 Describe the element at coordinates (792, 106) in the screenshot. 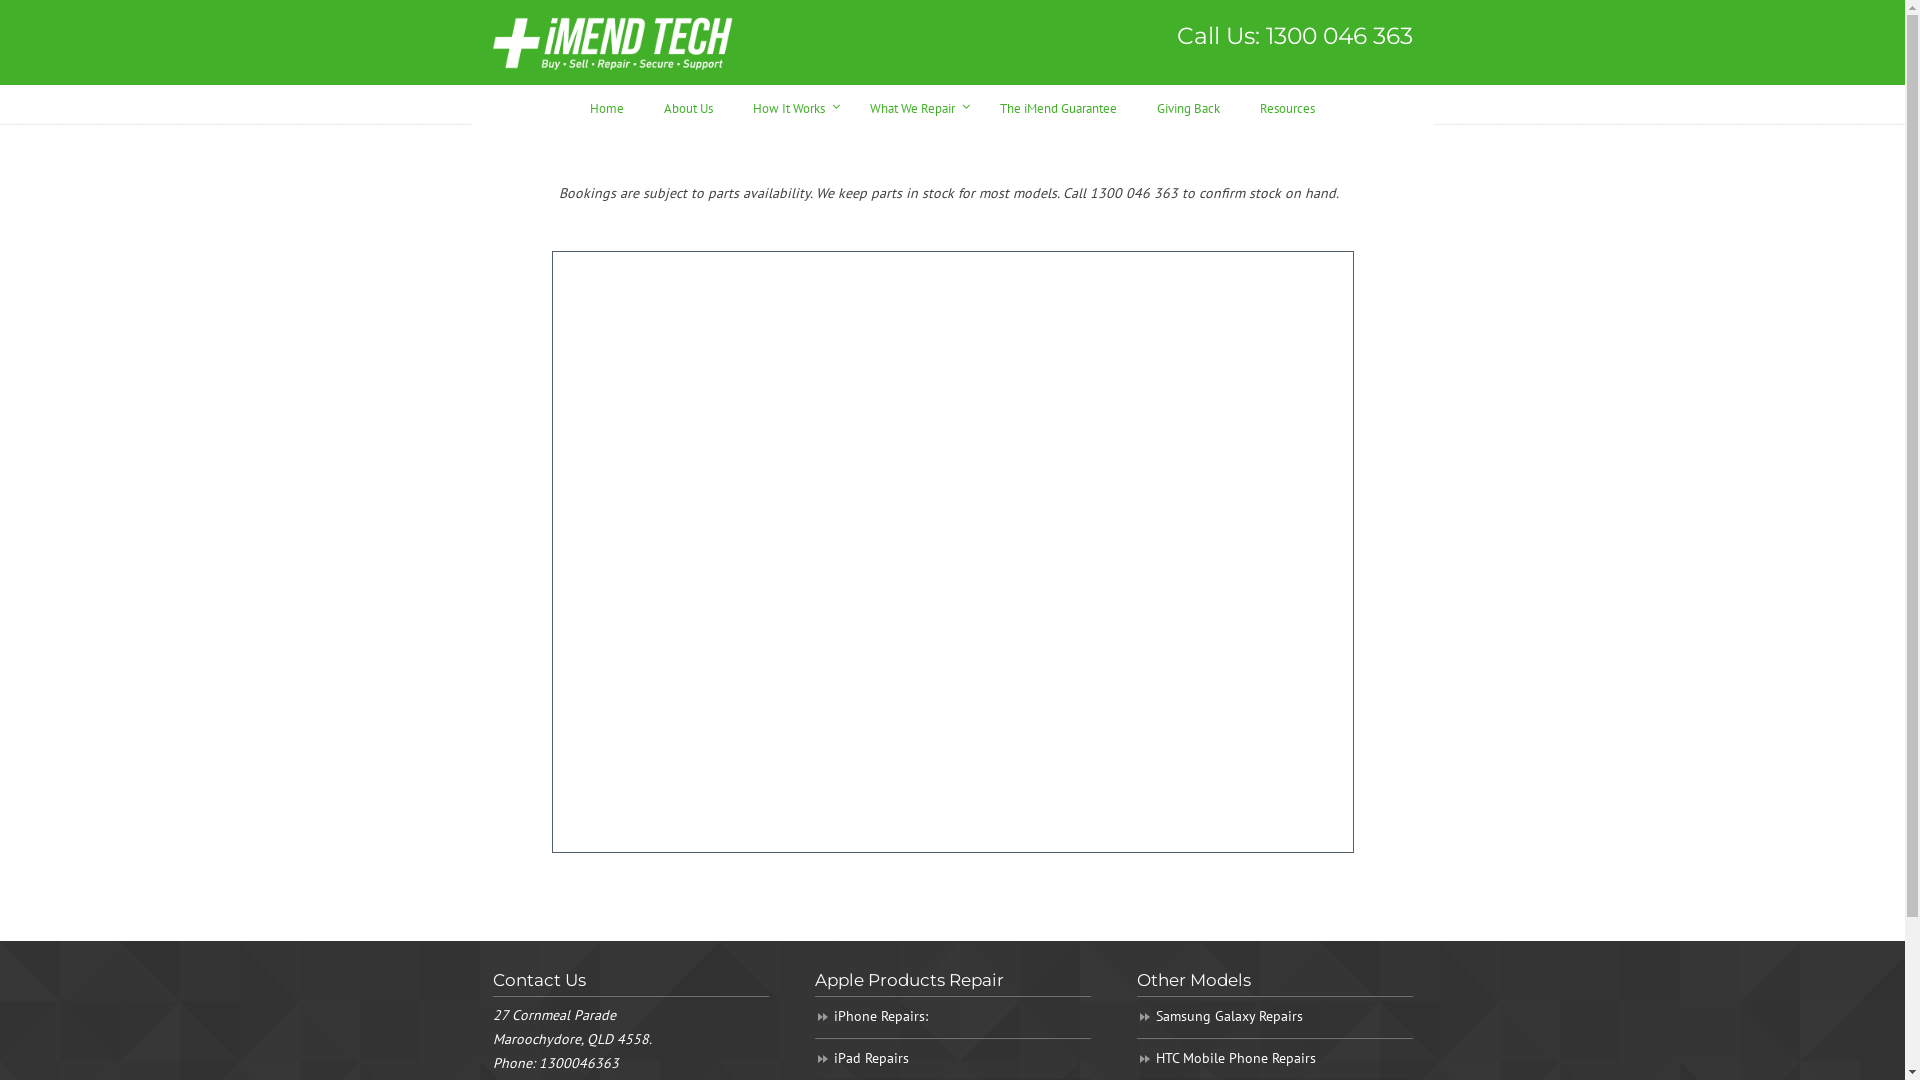

I see `How It Works` at that location.